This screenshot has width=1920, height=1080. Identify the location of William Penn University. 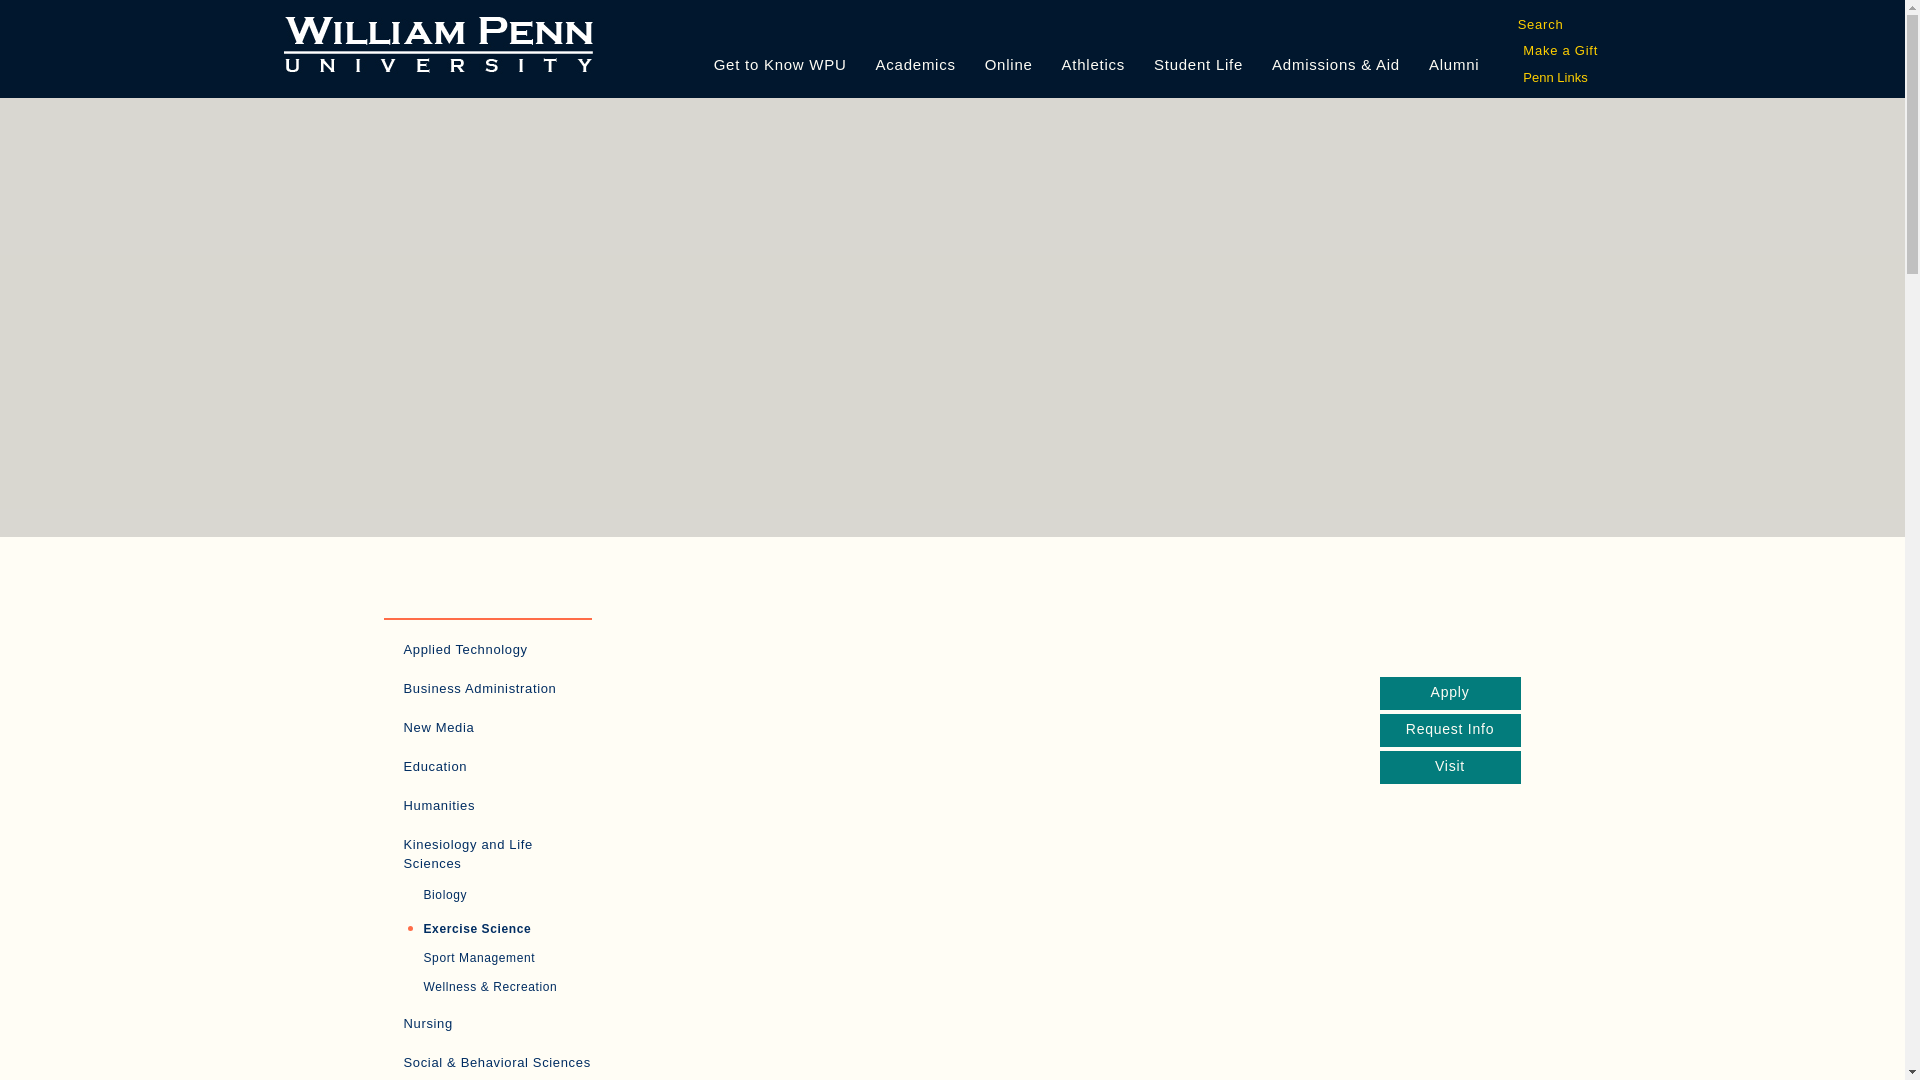
(438, 42).